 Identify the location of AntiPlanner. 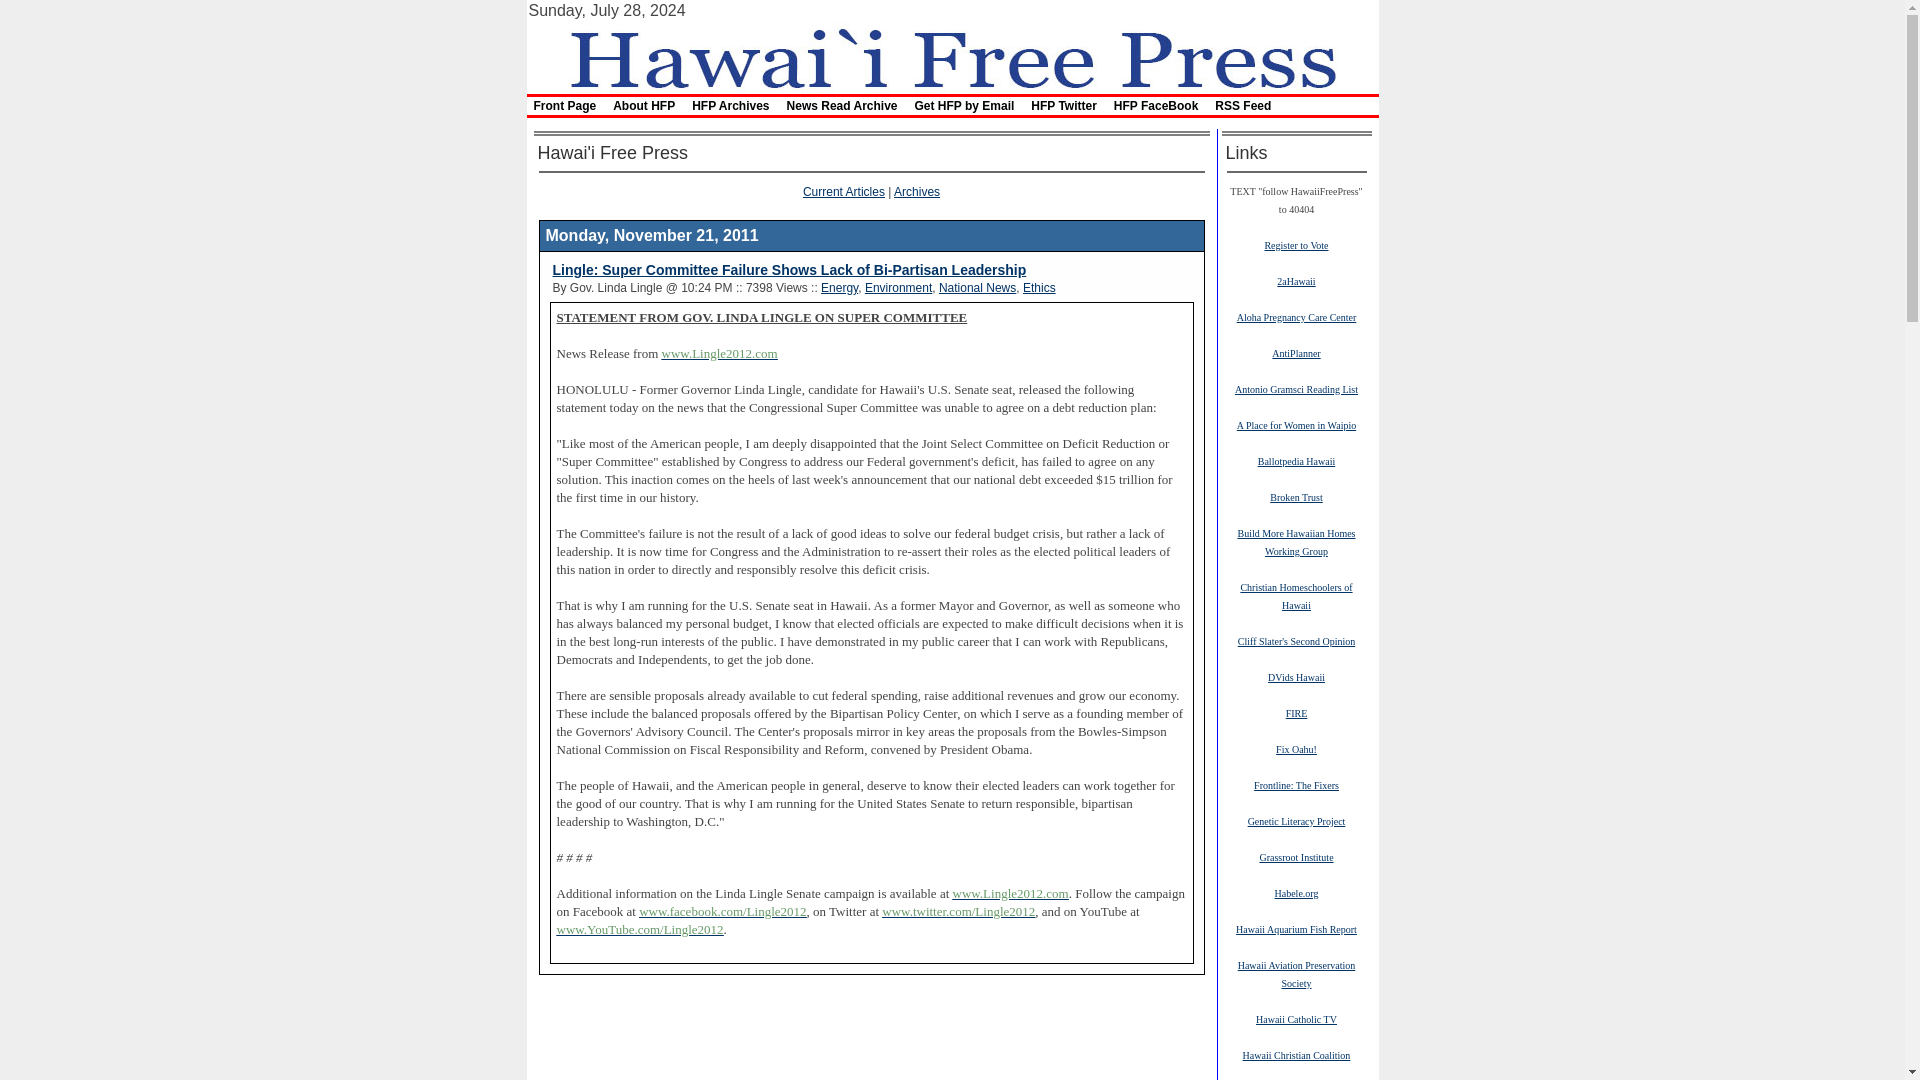
(1296, 352).